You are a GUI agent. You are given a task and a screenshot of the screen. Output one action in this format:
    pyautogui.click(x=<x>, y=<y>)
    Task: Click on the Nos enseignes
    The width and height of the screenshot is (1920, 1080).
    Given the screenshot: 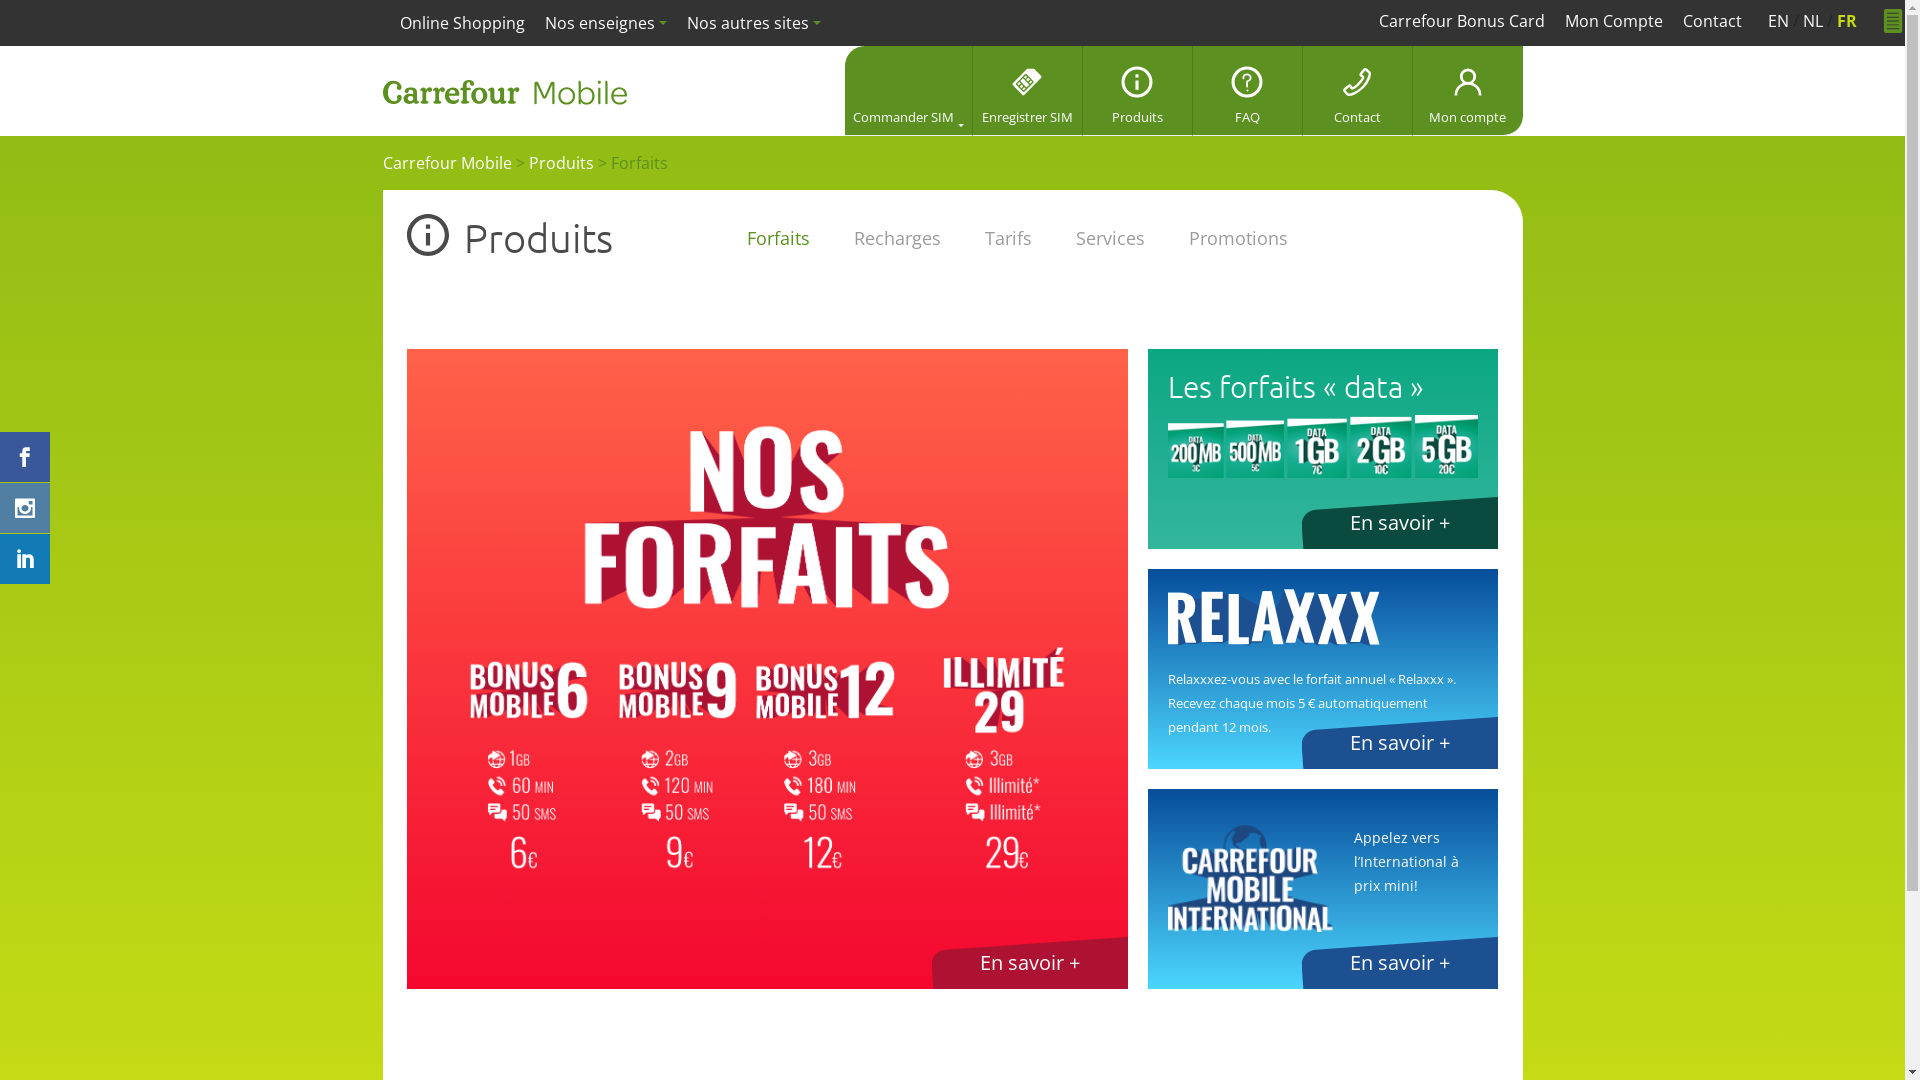 What is the action you would take?
    pyautogui.click(x=605, y=23)
    